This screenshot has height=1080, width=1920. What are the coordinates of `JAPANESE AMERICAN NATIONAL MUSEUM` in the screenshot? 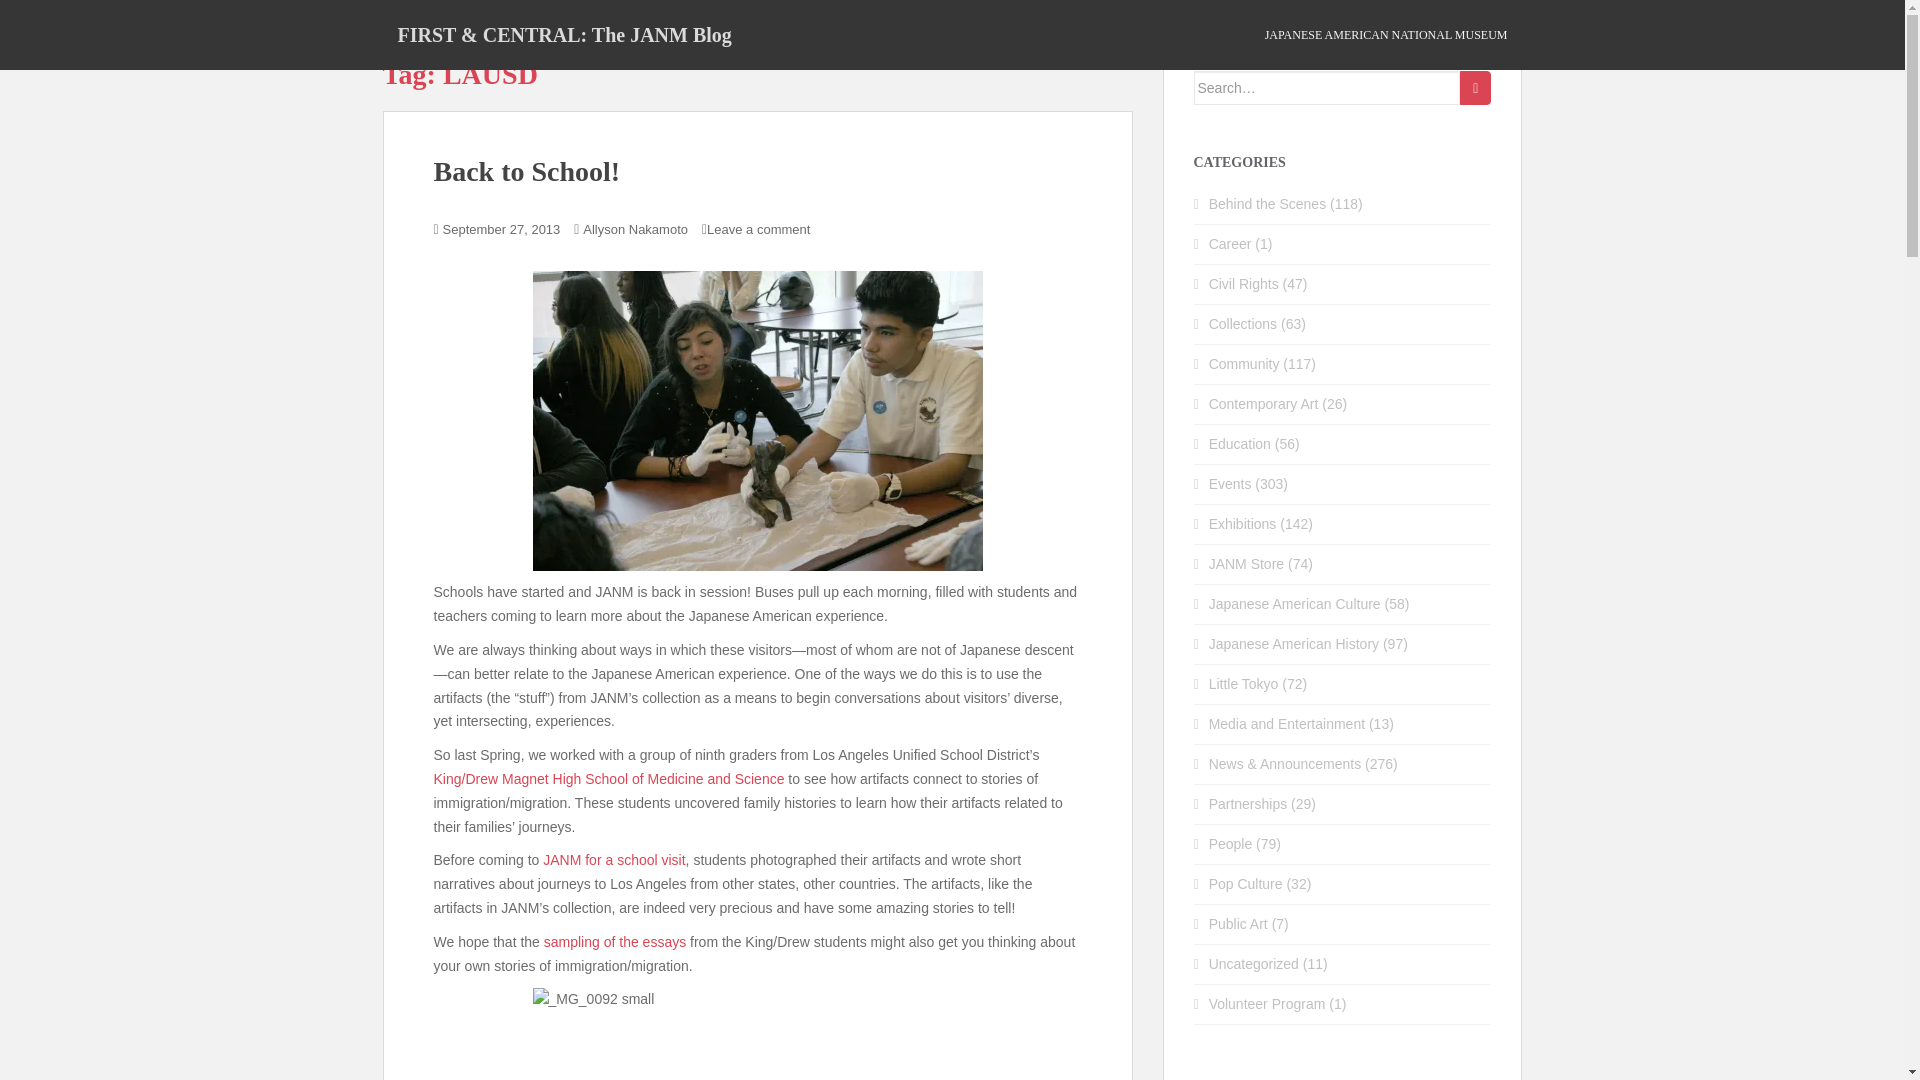 It's located at (1386, 35).